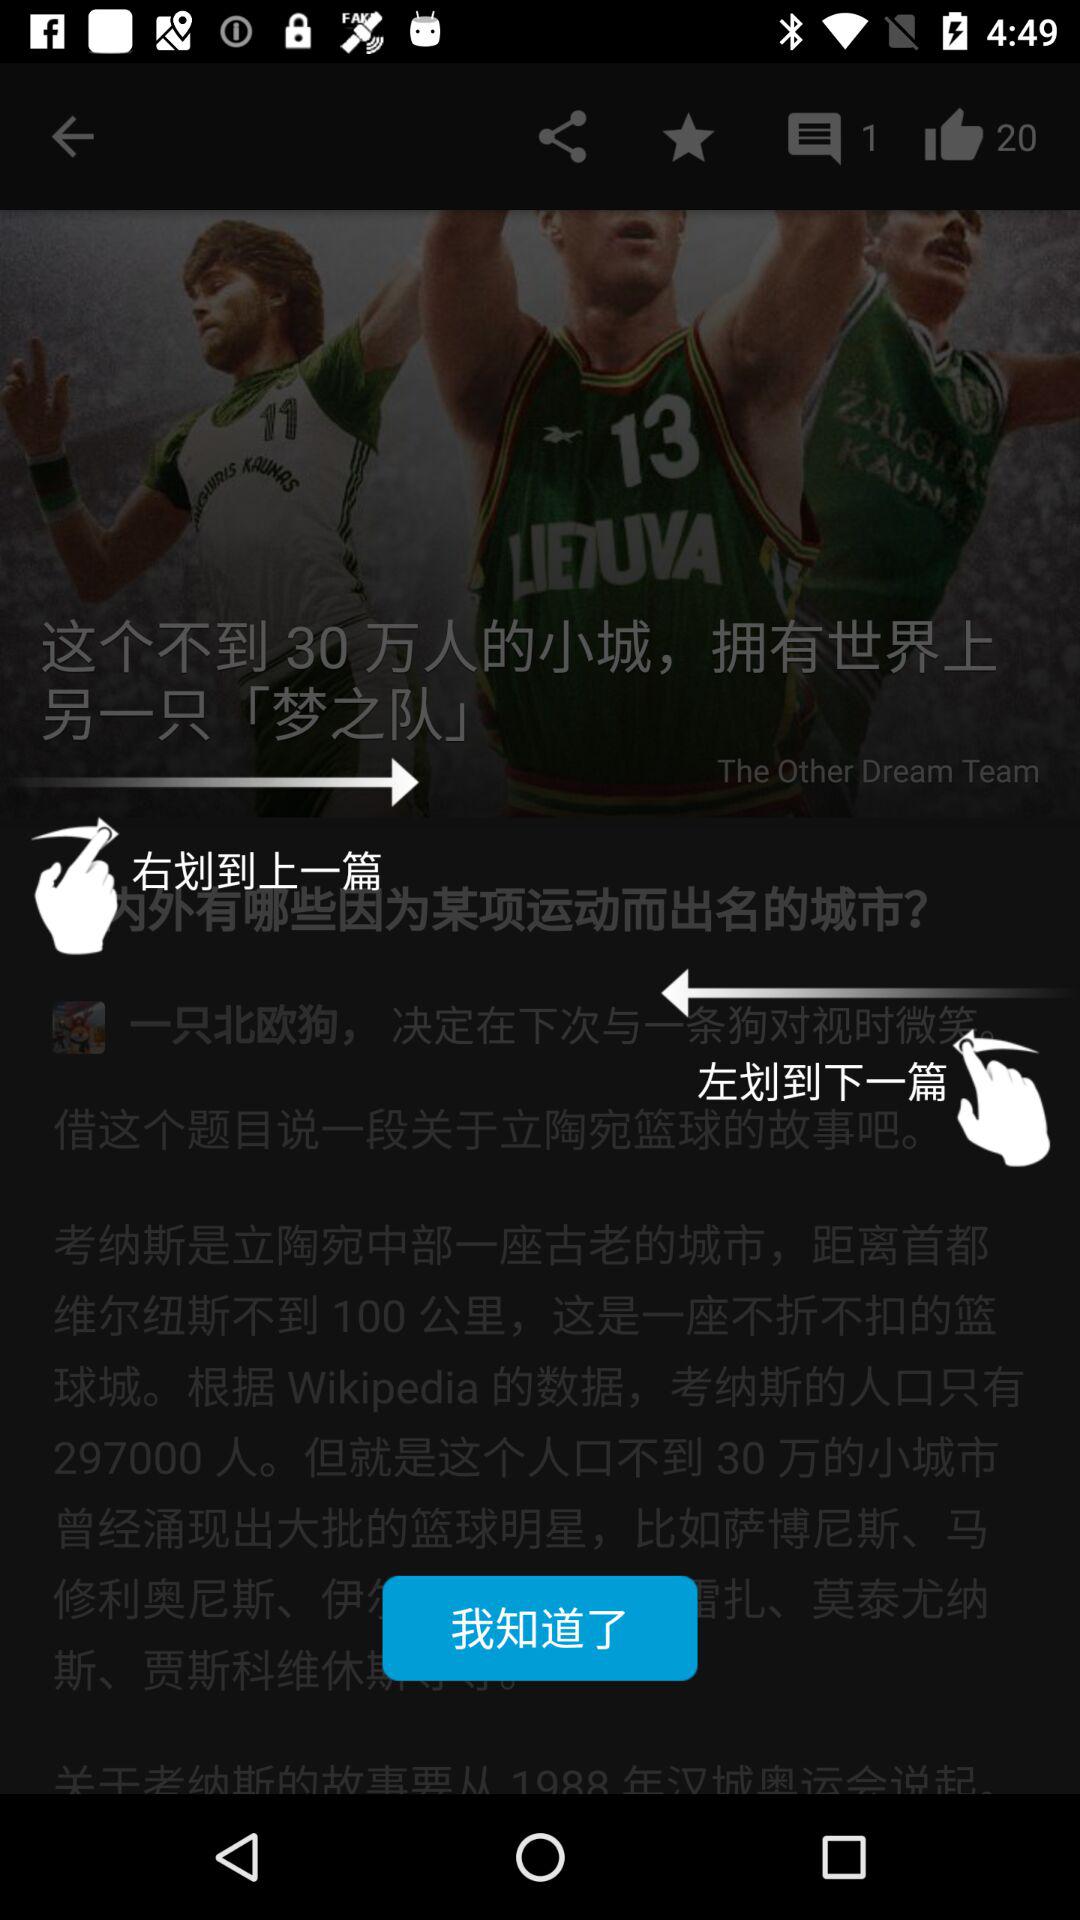 This screenshot has height=1920, width=1080. I want to click on favorite page, so click(688, 136).